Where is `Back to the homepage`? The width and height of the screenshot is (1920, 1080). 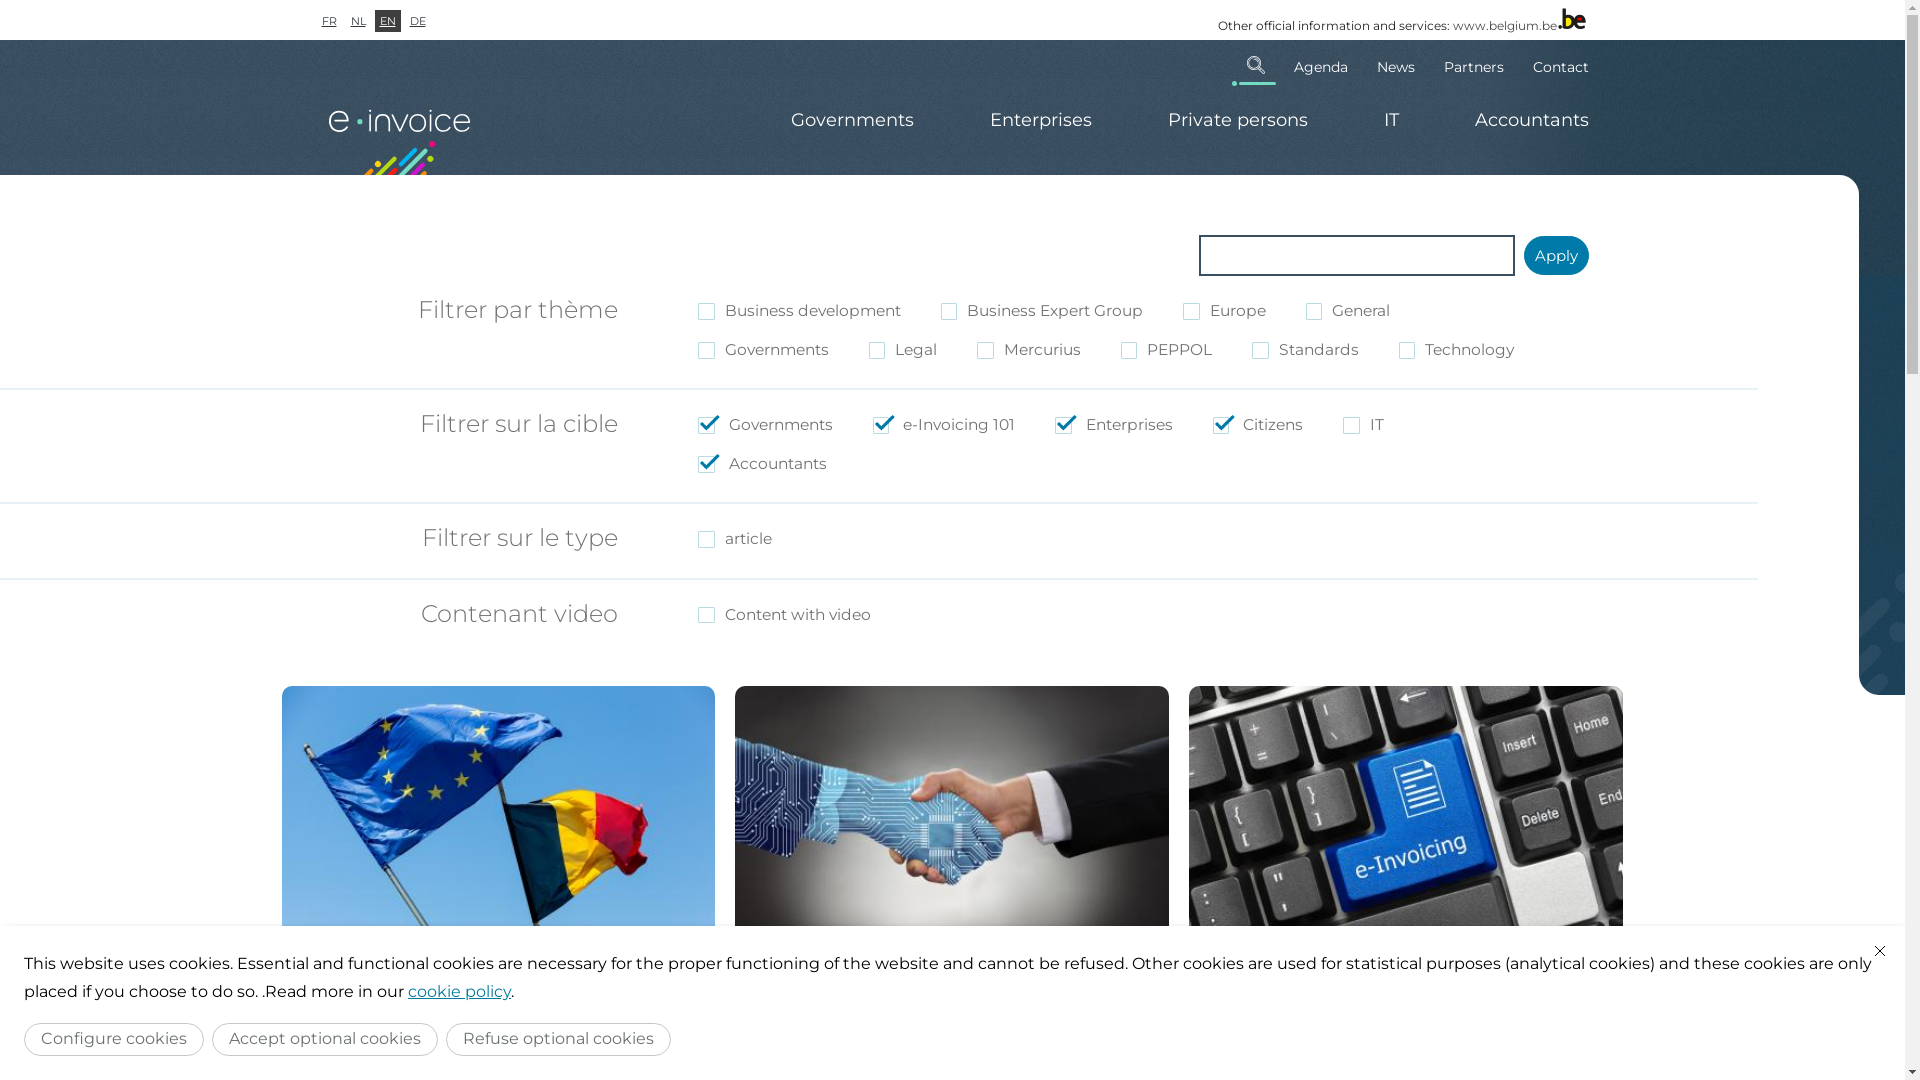 Back to the homepage is located at coordinates (402, 132).